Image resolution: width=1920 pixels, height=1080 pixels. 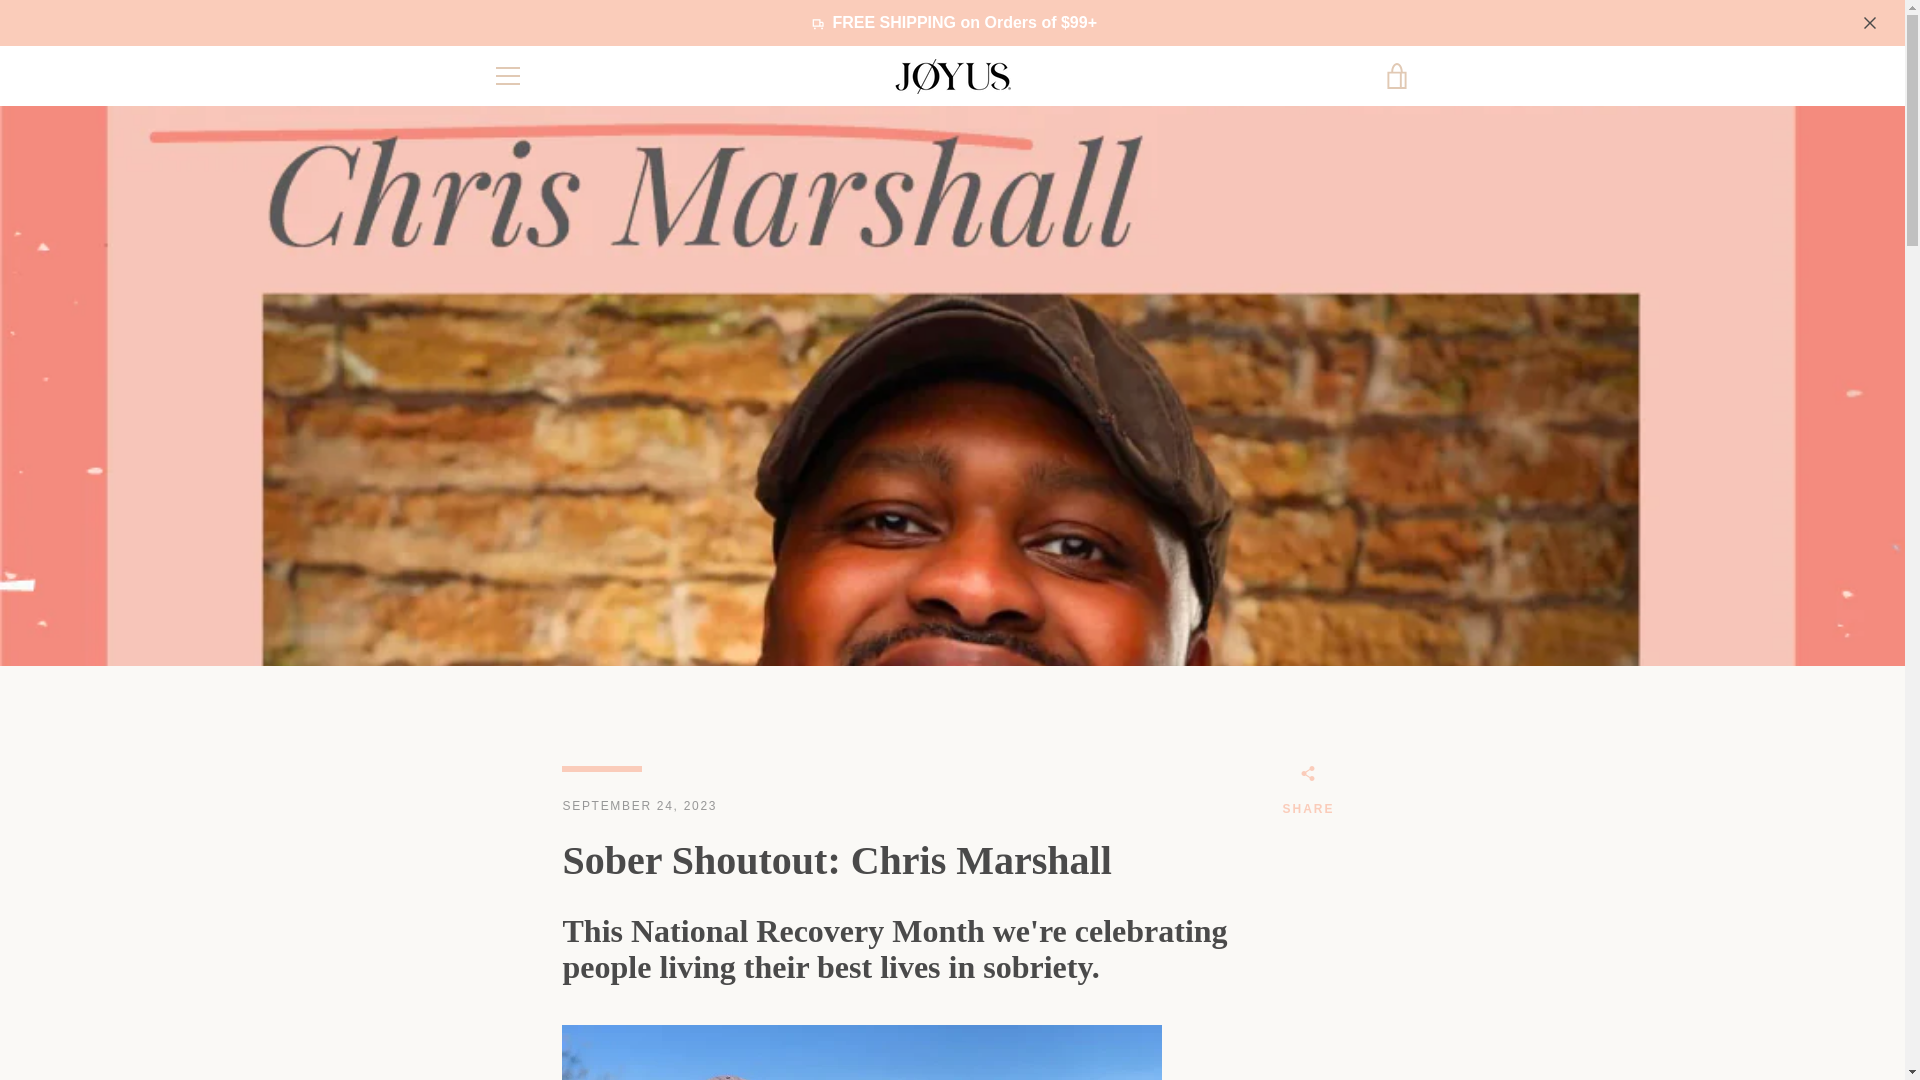 I want to click on Shop Pay, so click(x=1348, y=1026).